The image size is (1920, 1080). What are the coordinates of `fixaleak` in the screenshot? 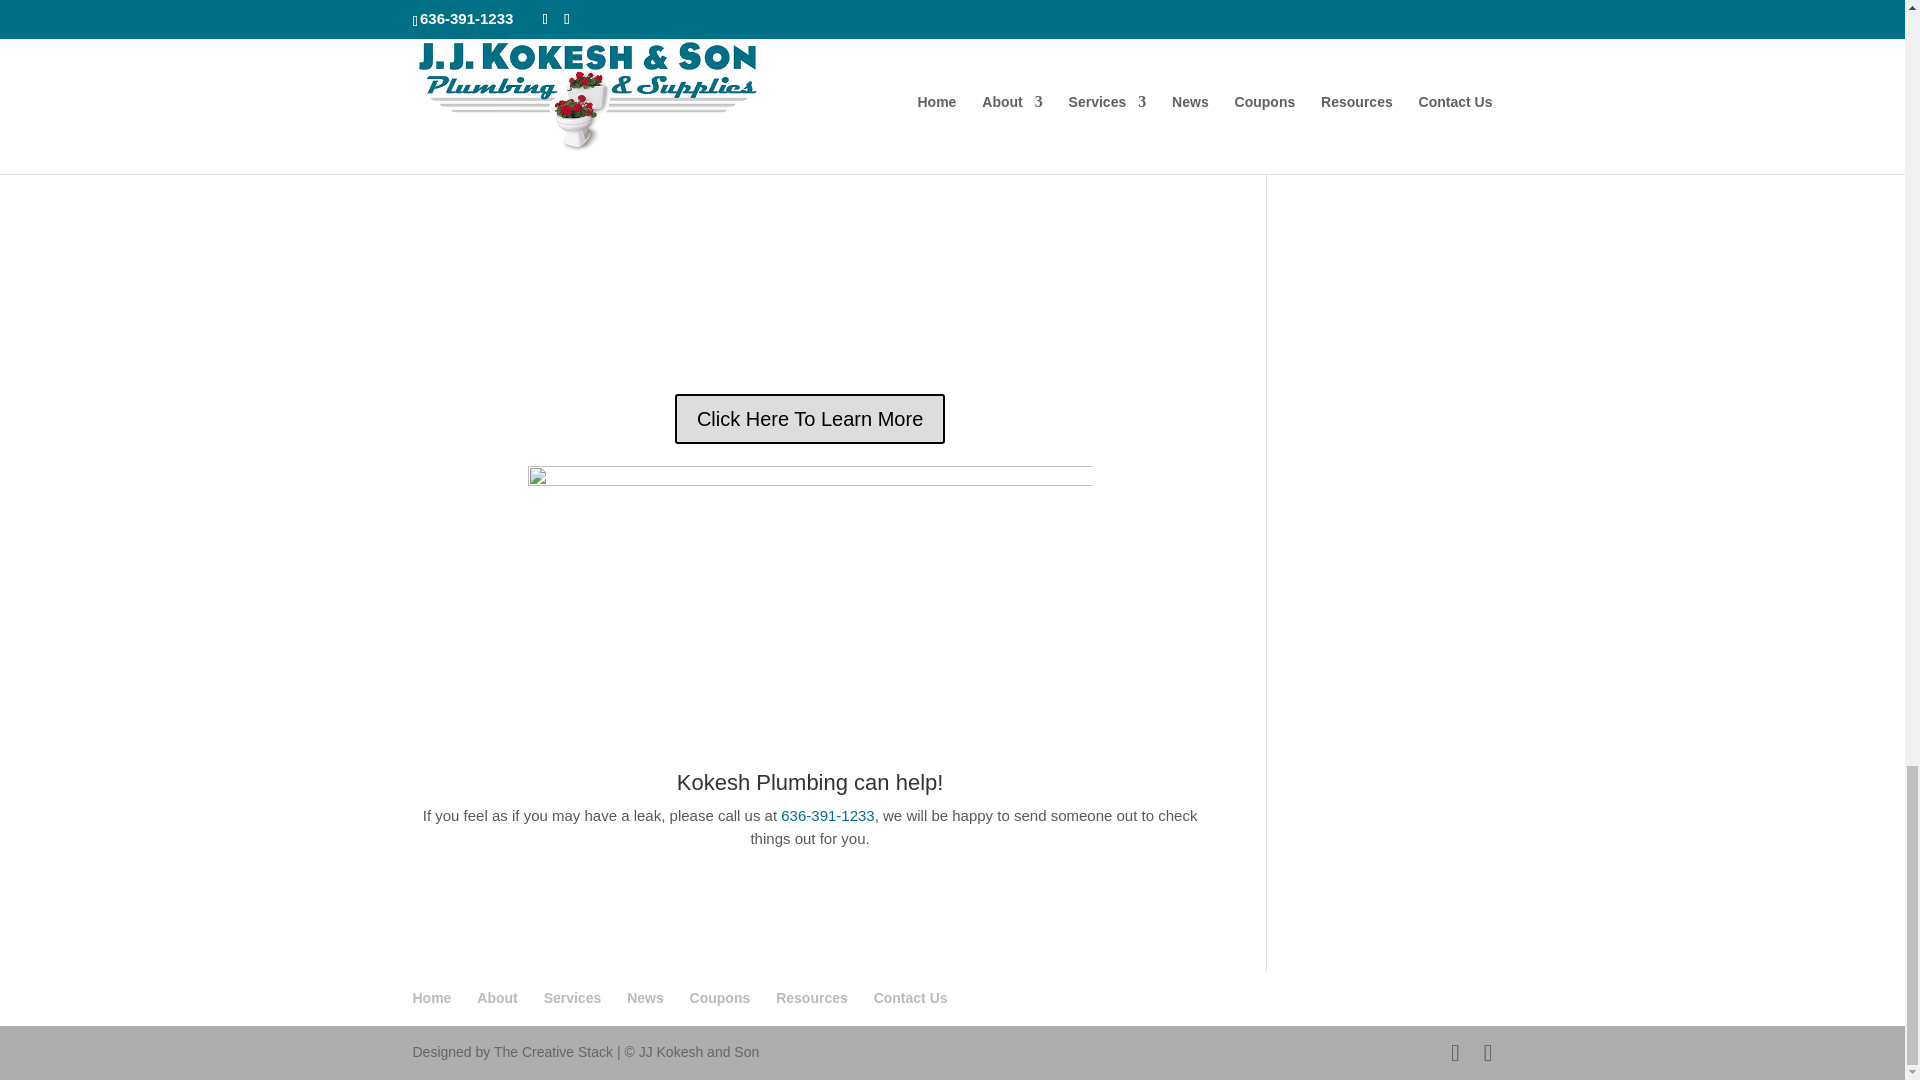 It's located at (810, 186).